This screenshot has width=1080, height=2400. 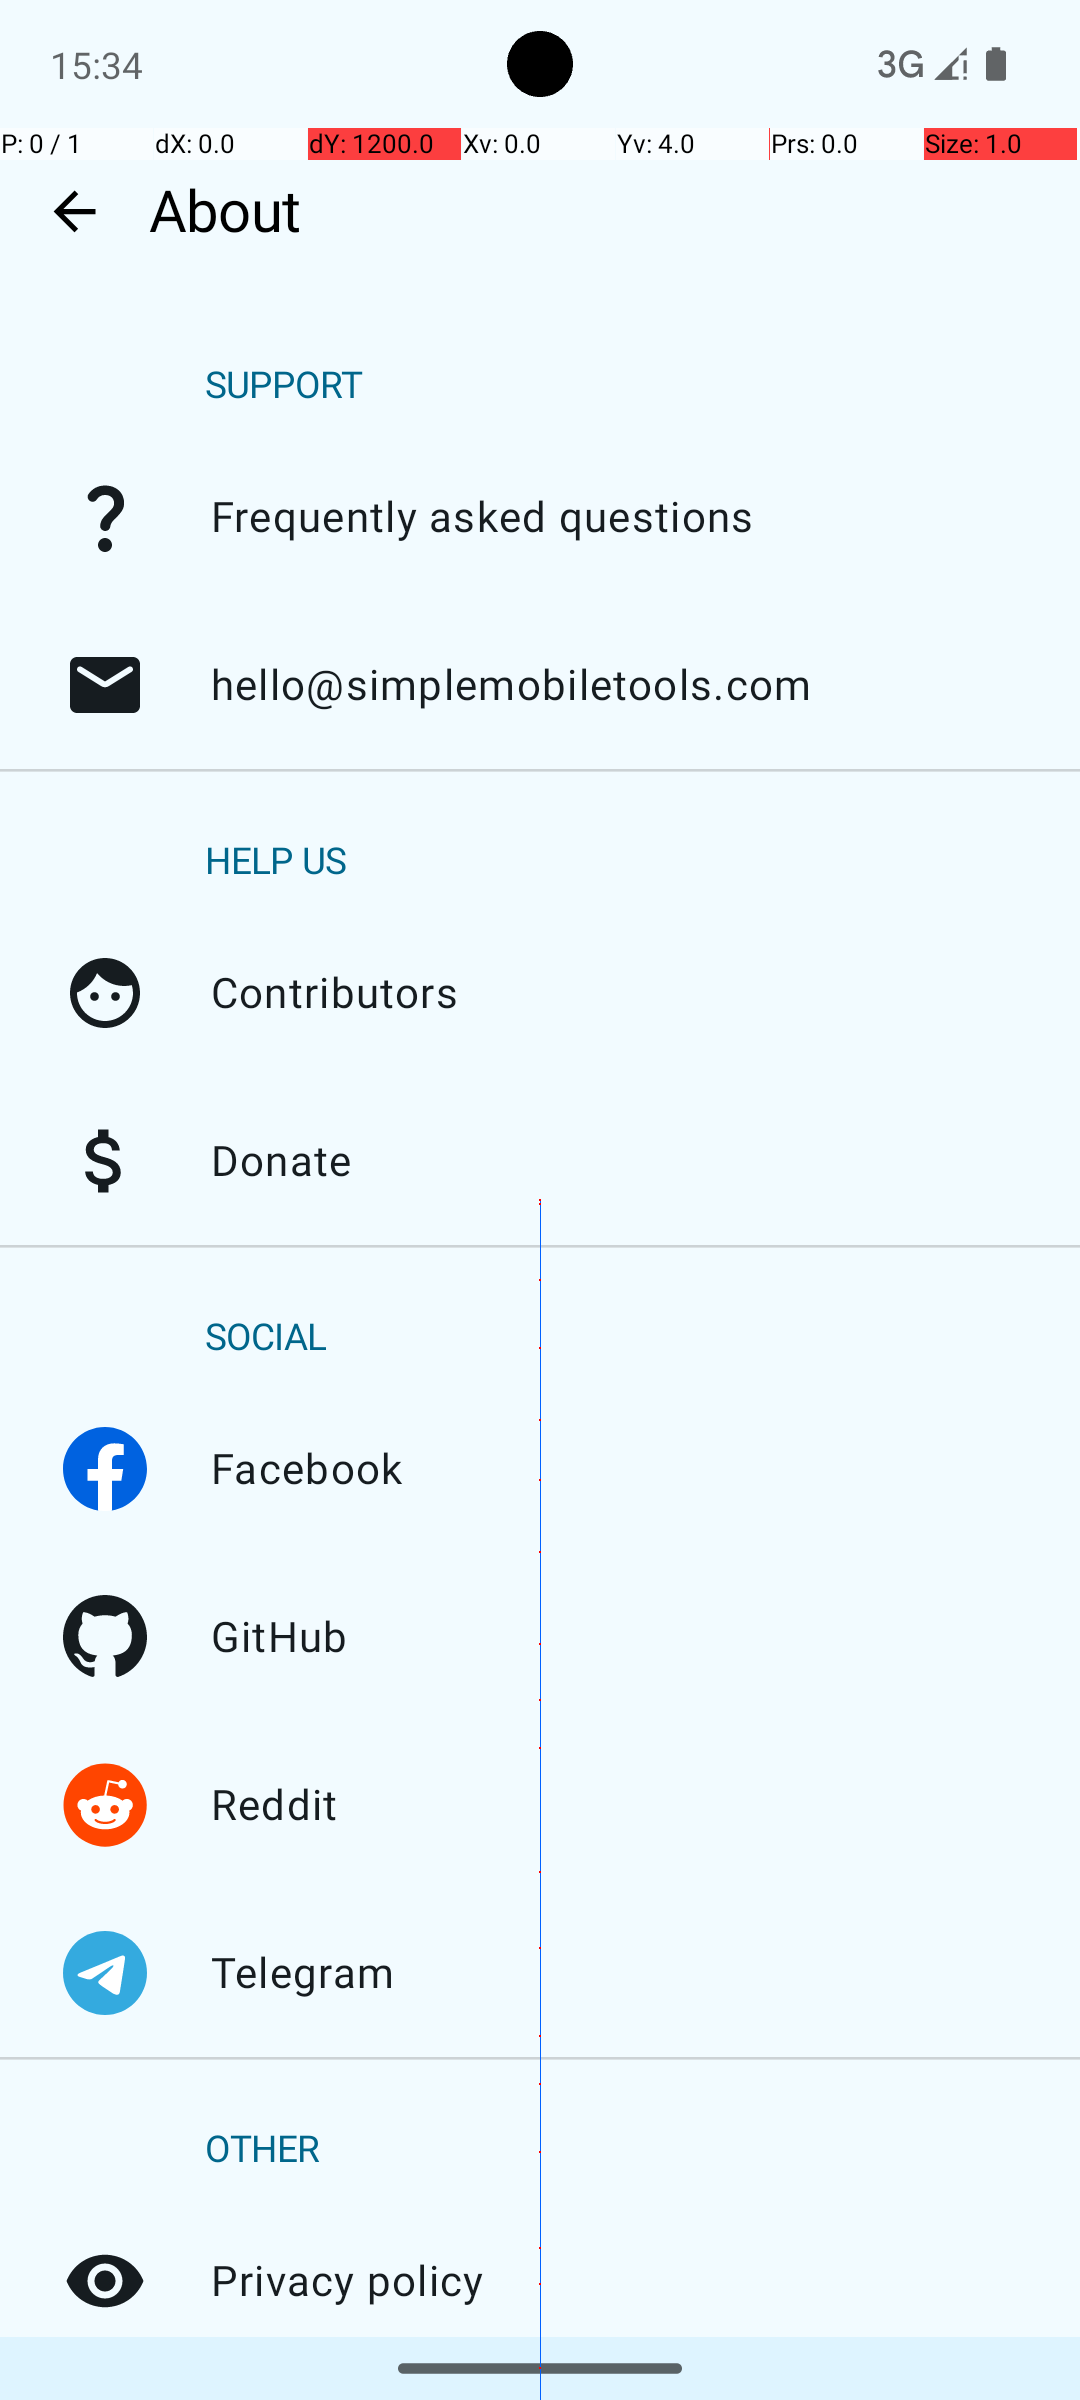 What do you see at coordinates (284, 386) in the screenshot?
I see `SUPPORT` at bounding box center [284, 386].